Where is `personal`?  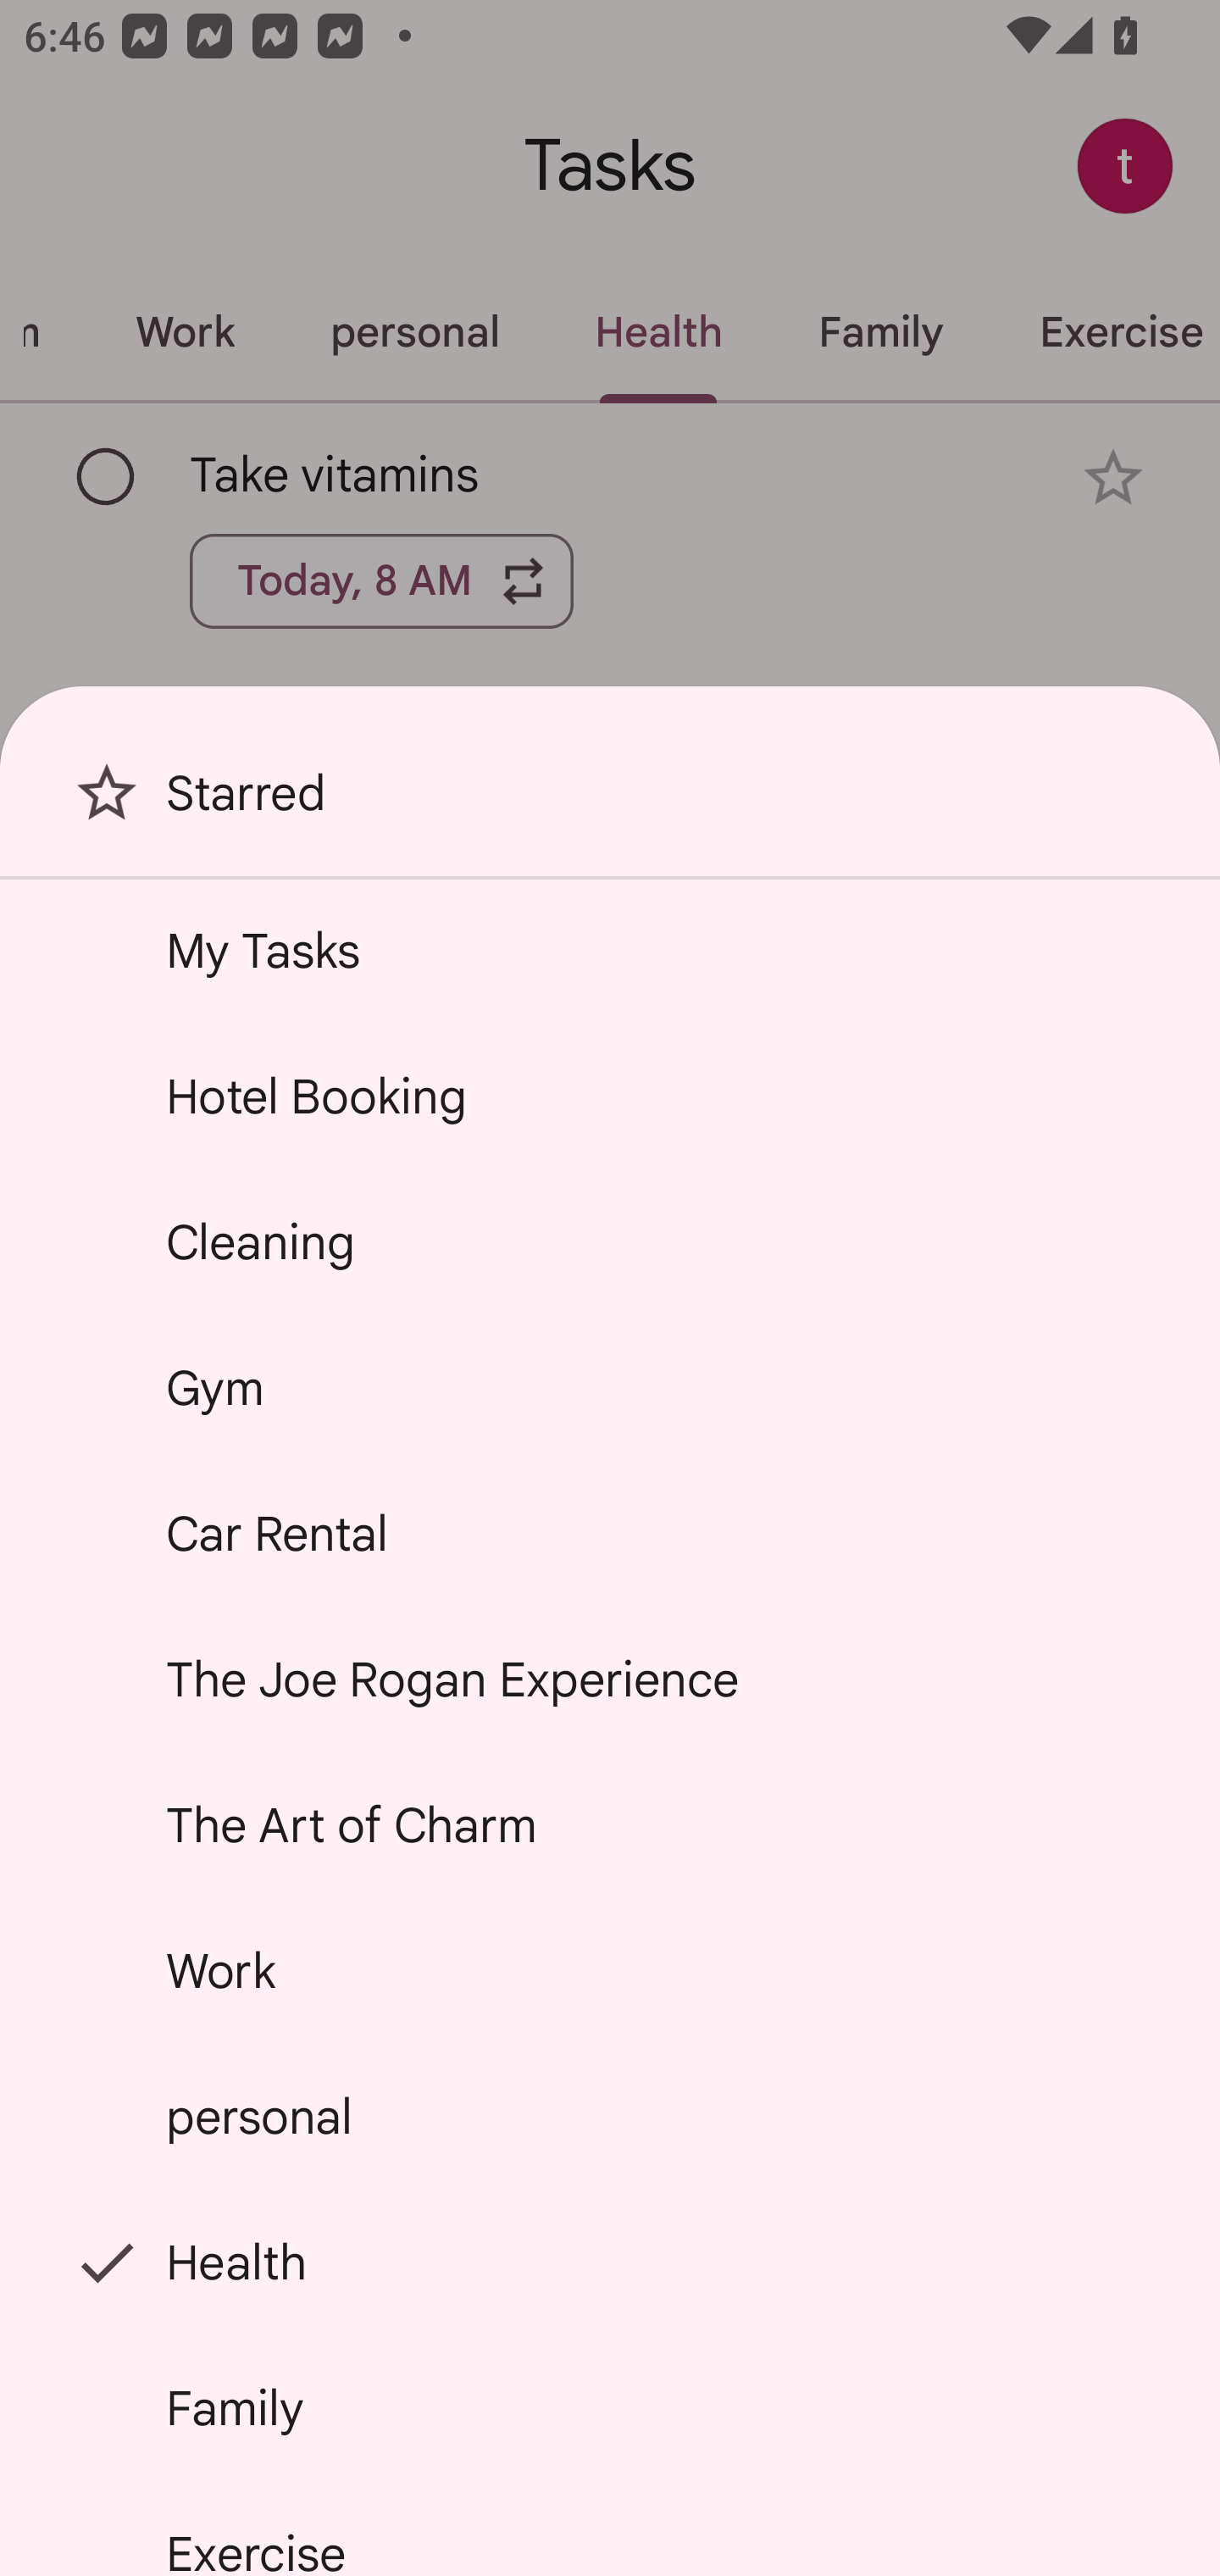 personal is located at coordinates (610, 2115).